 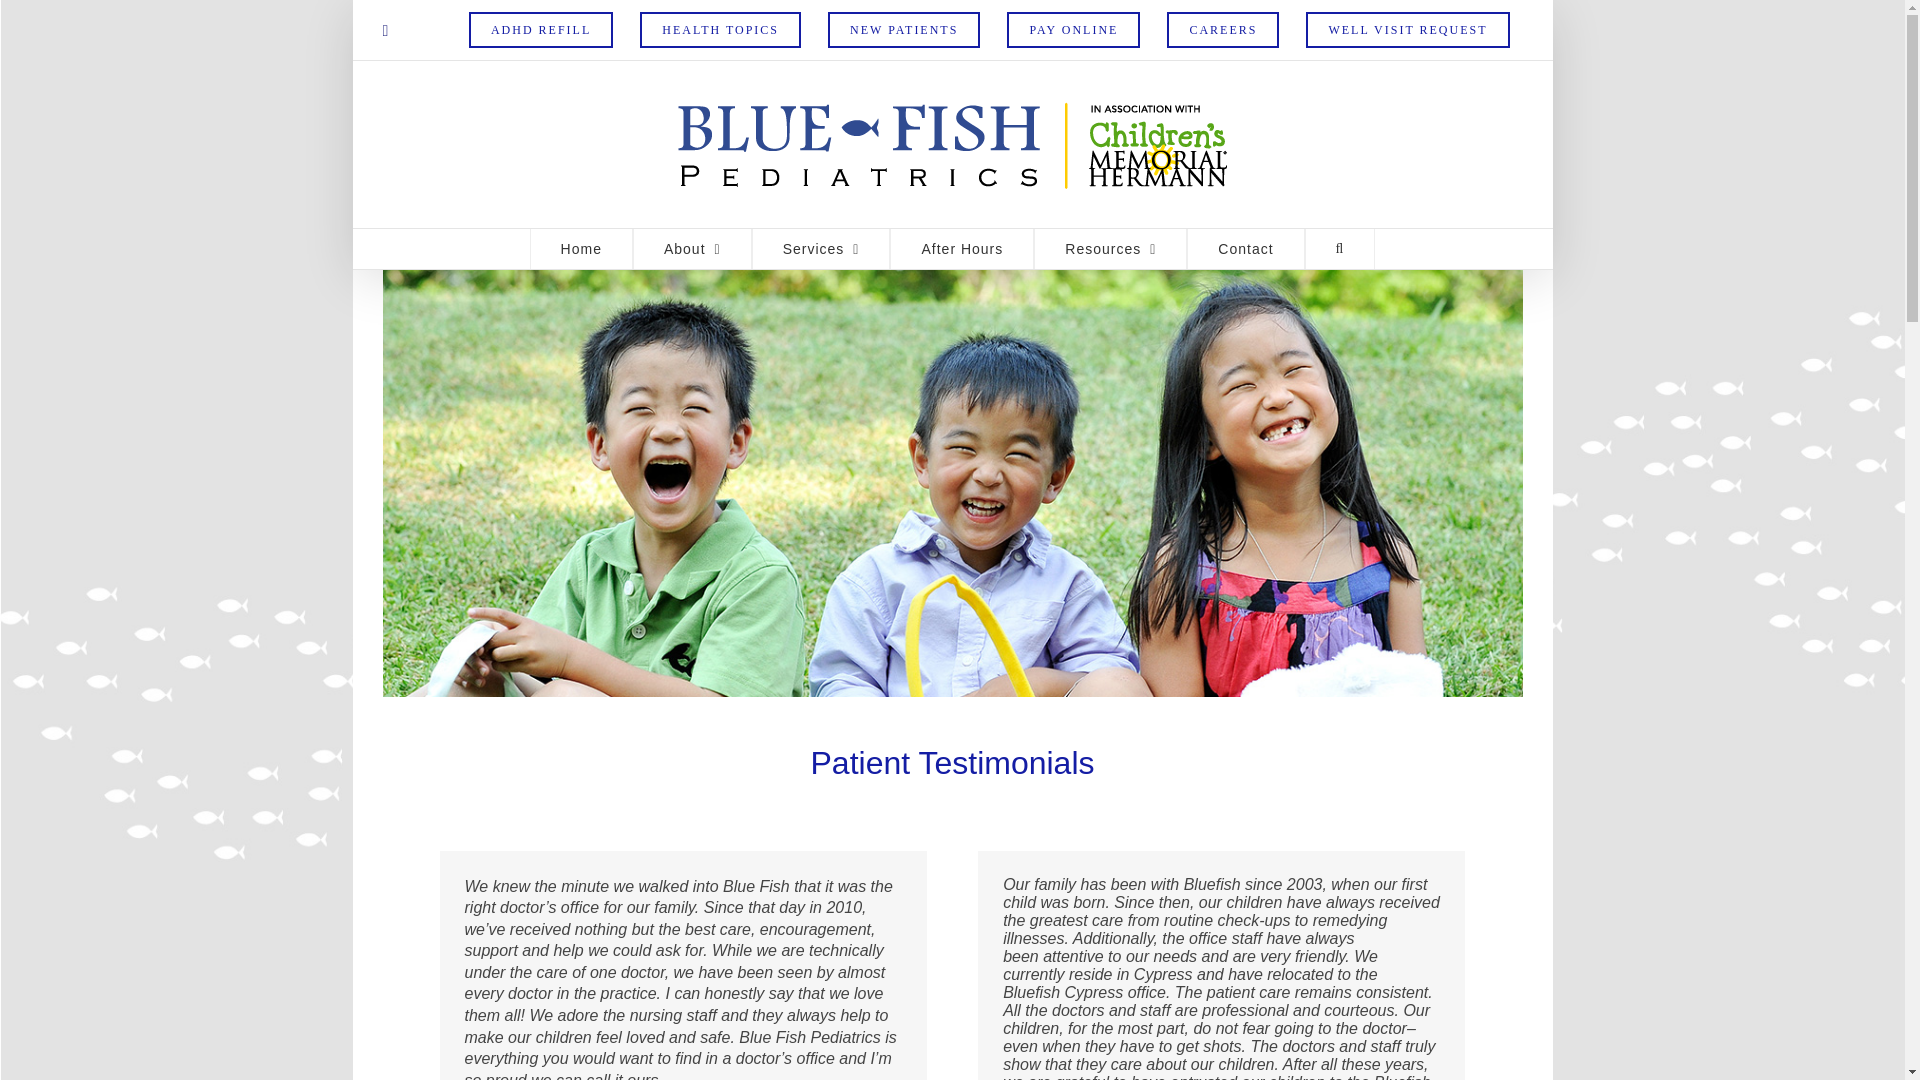 I want to click on WELL VISIT REQUEST, so click(x=1407, y=30).